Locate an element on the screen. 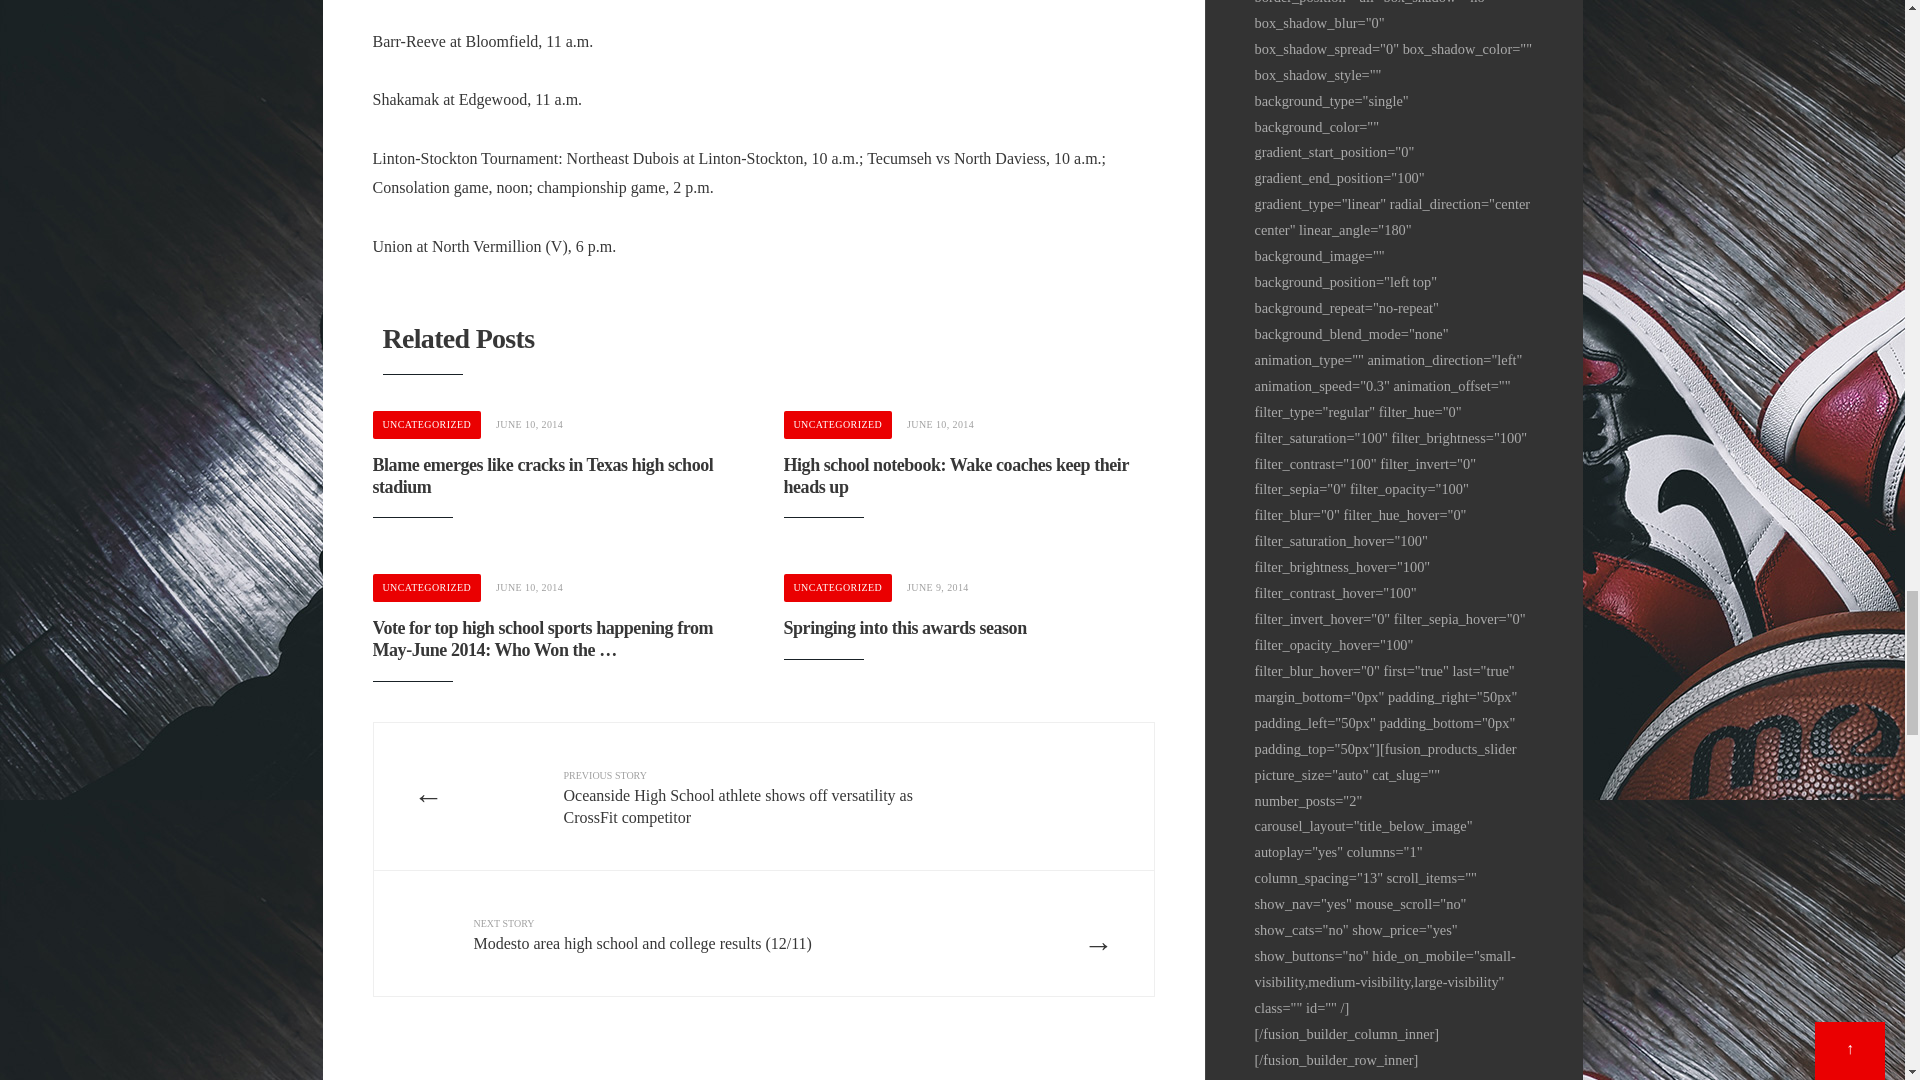 The height and width of the screenshot is (1080, 1920). Blame emerges like cracks in Texas high school stadium is located at coordinates (542, 475).